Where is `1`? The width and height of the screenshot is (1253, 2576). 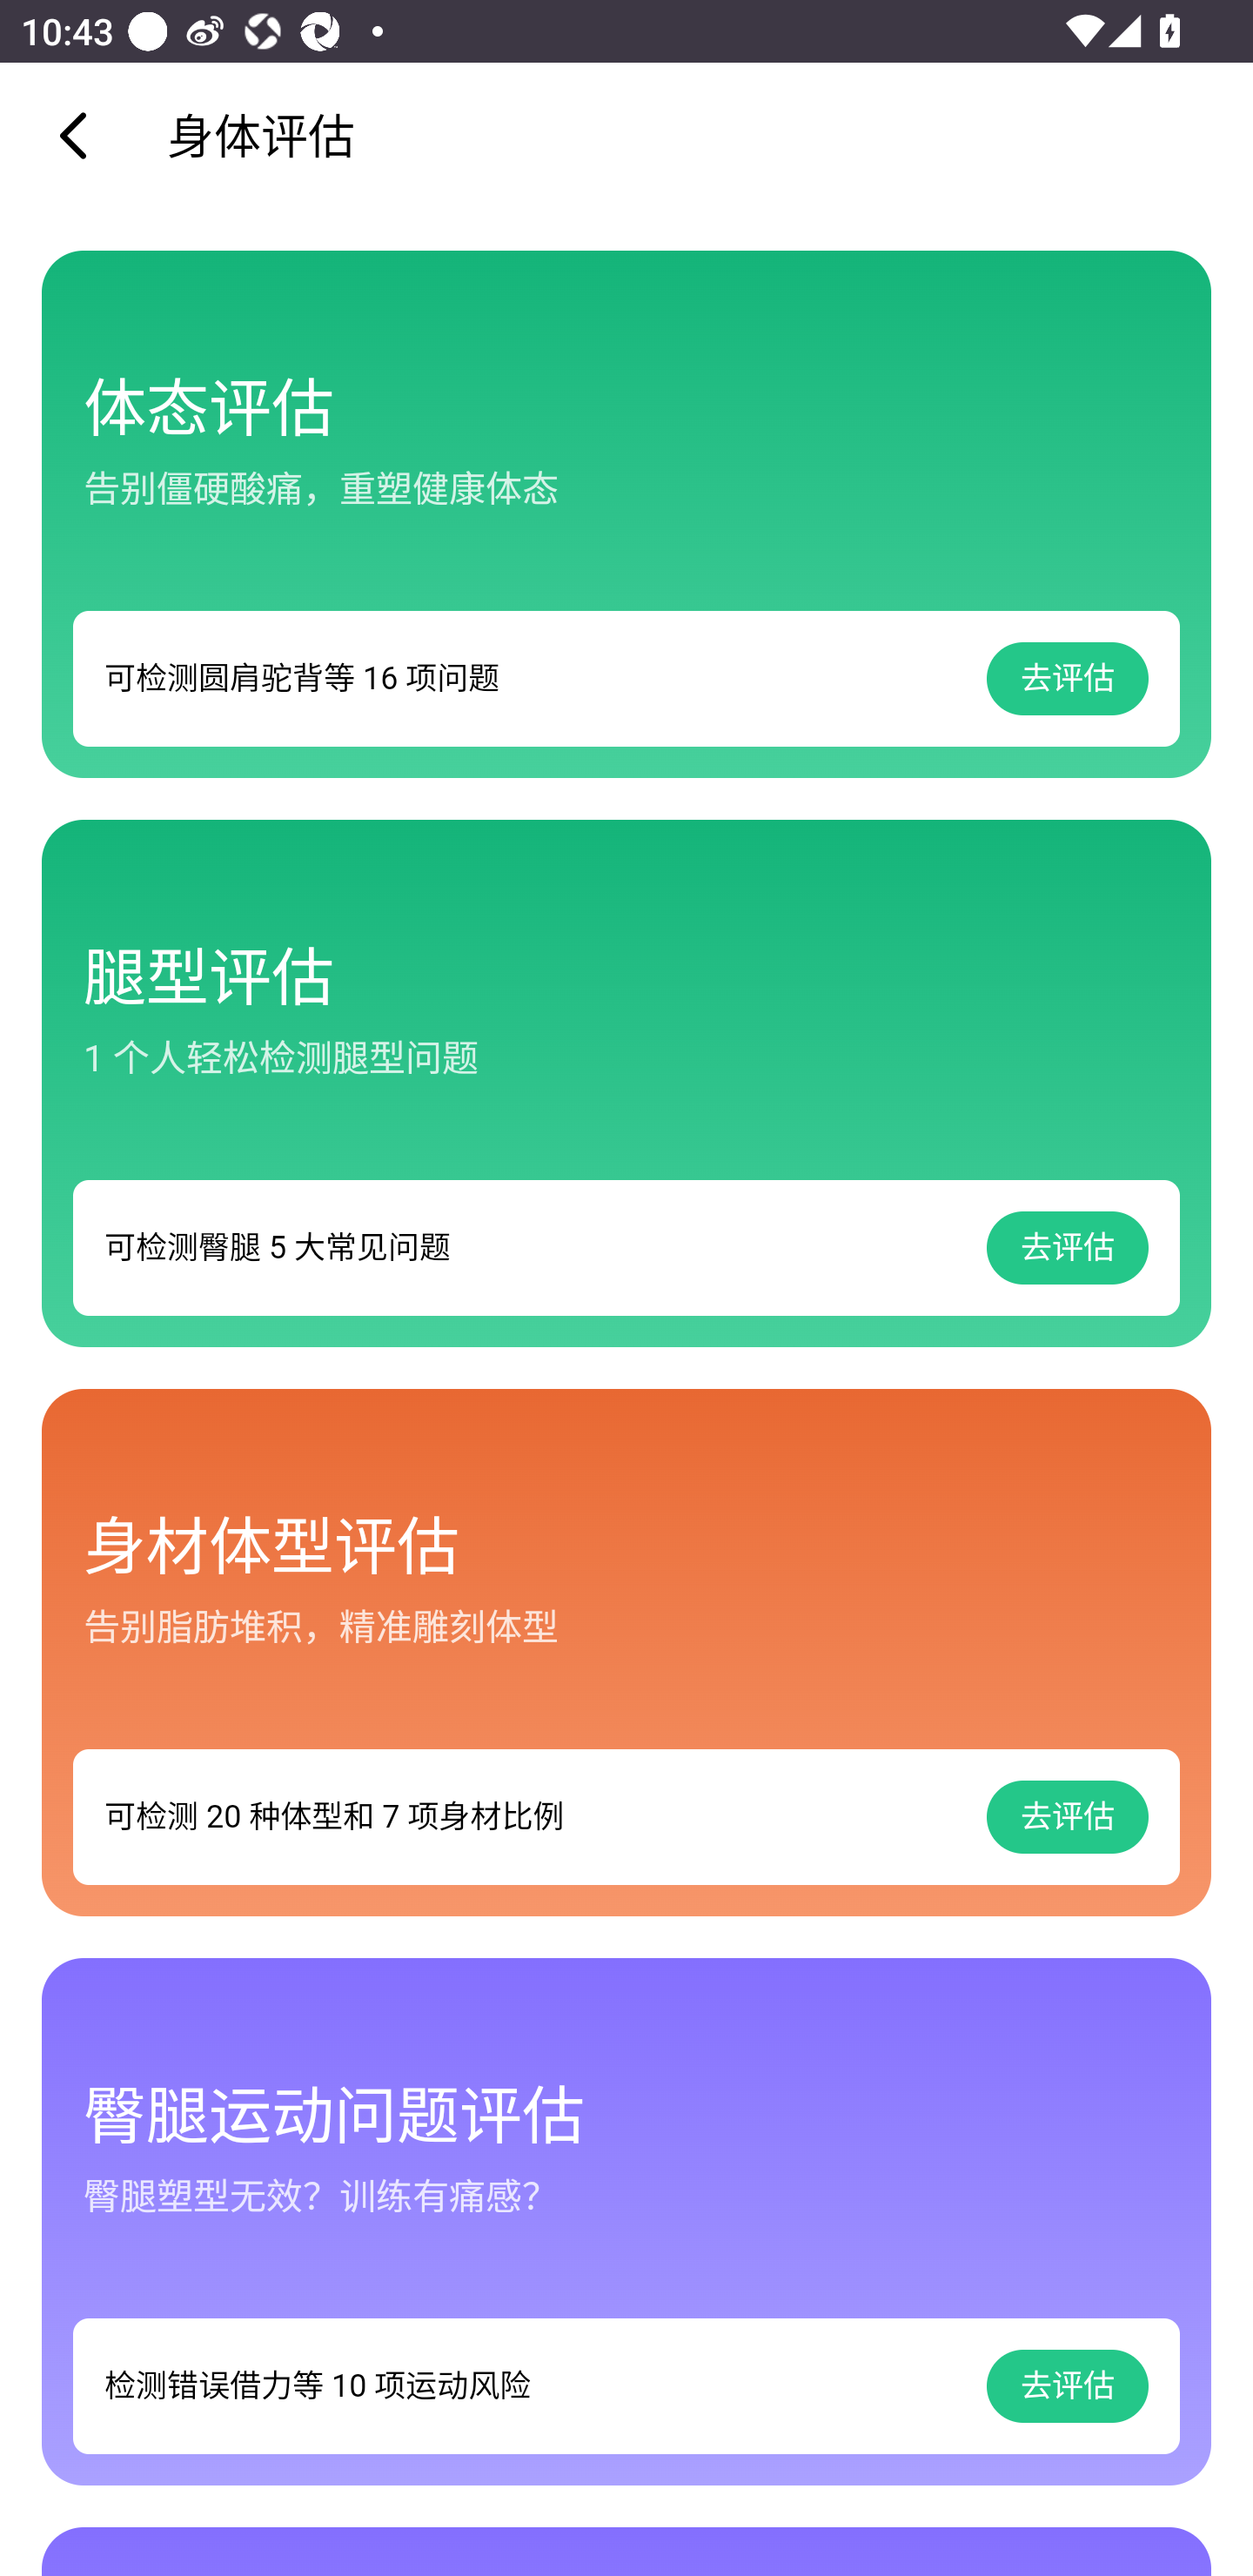
1 is located at coordinates (626, 1083).